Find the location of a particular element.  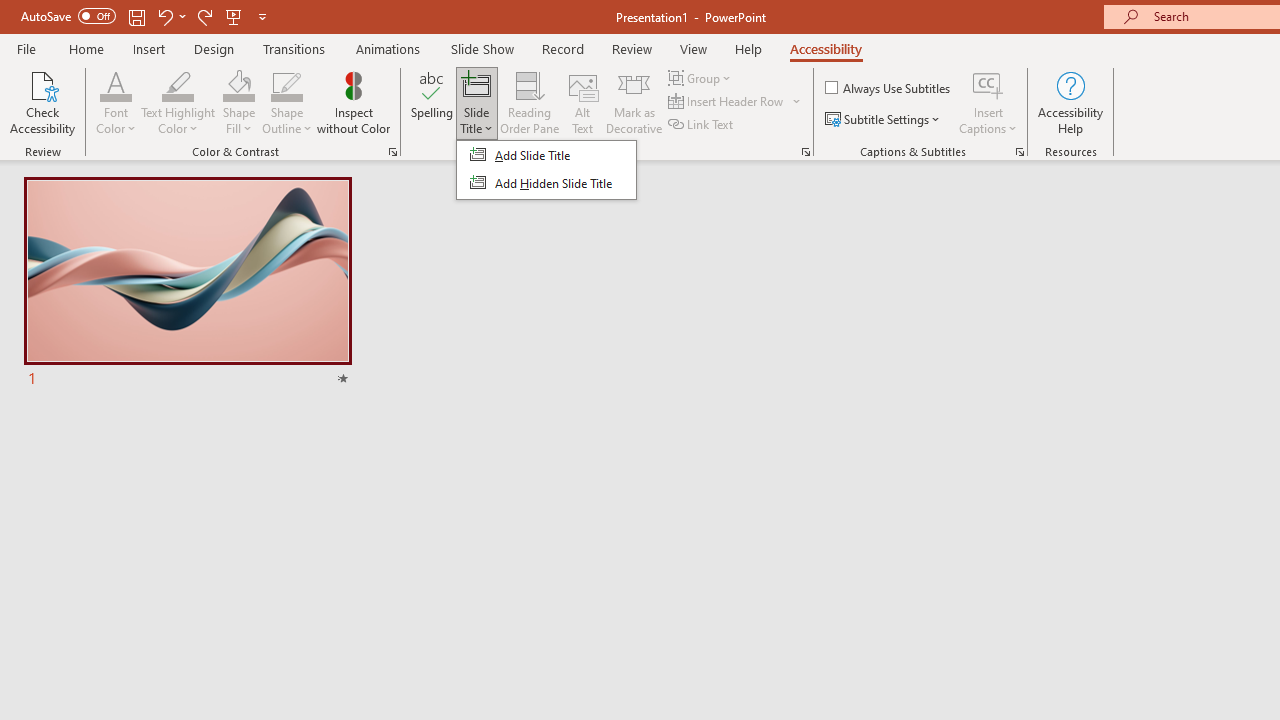

Captions & Subtitles is located at coordinates (1020, 152).